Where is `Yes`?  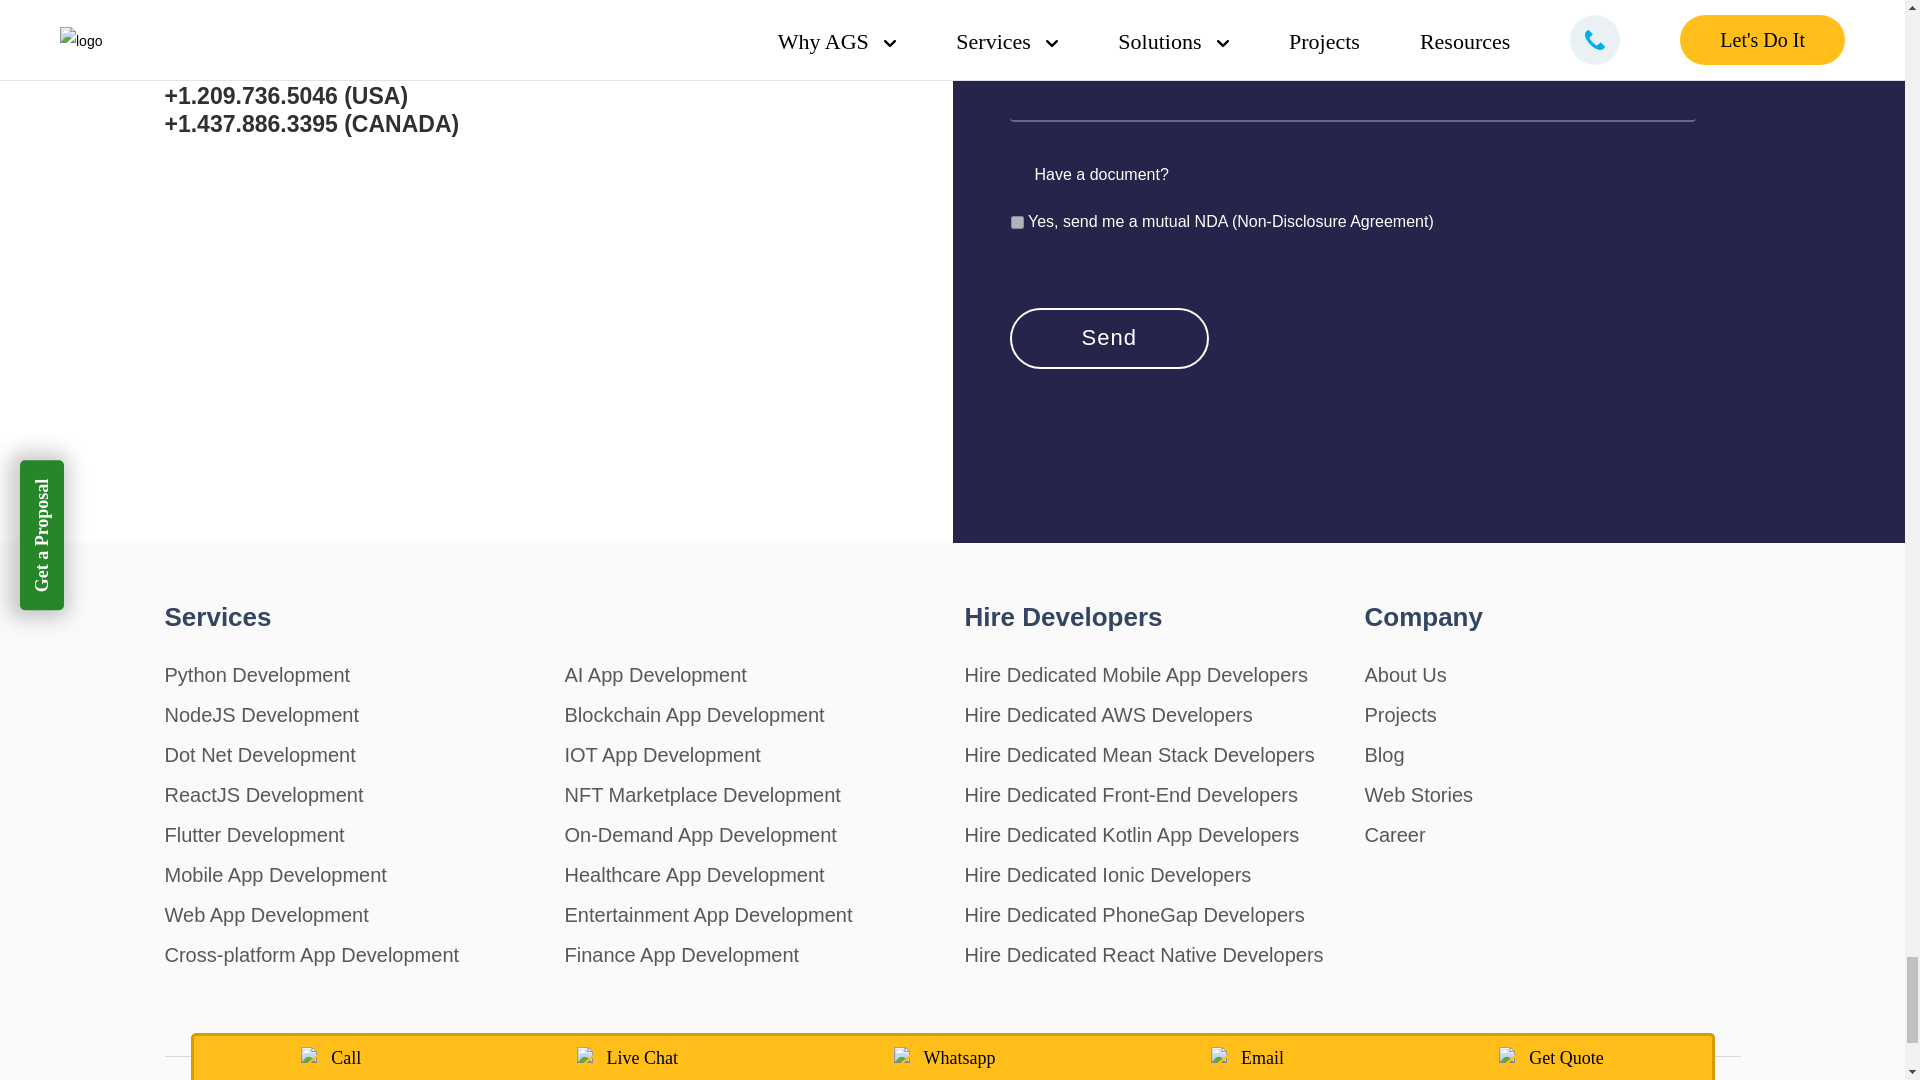
Yes is located at coordinates (1016, 222).